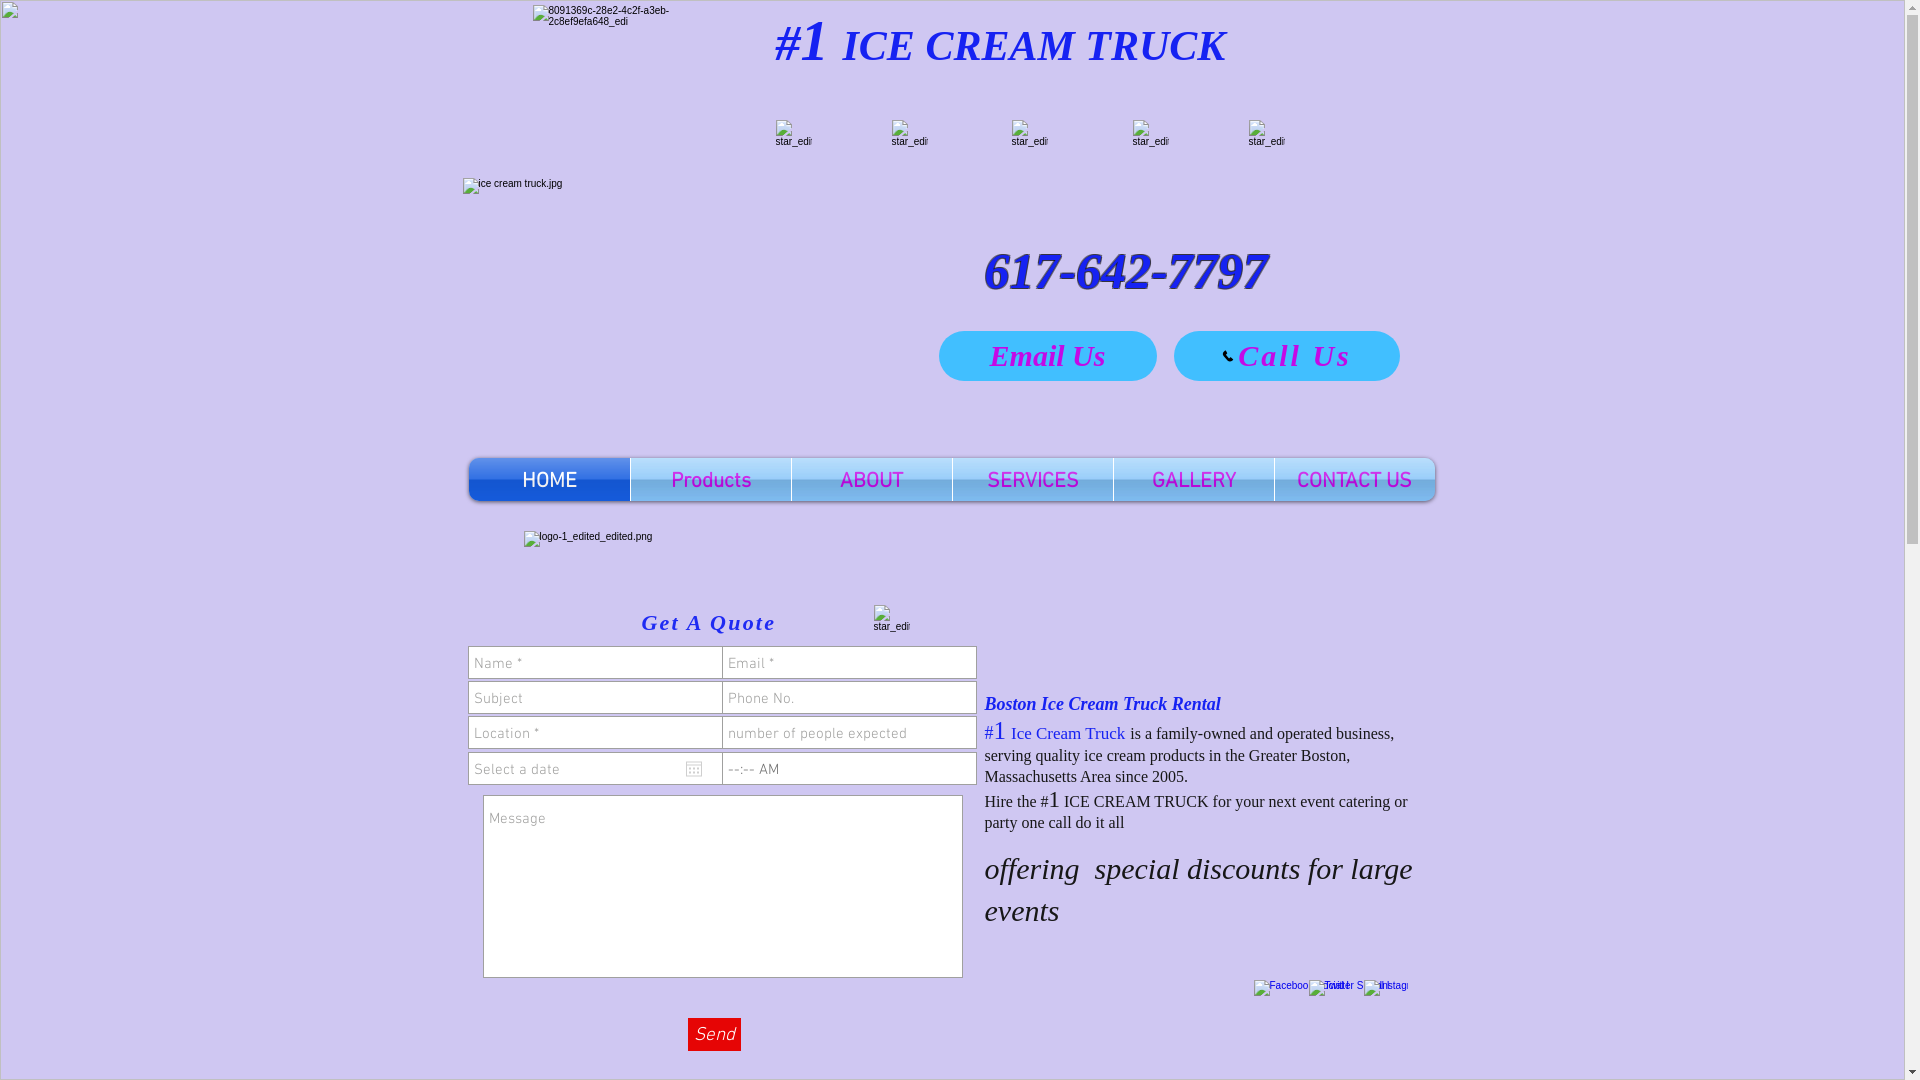  What do you see at coordinates (1047, 356) in the screenshot?
I see `Email Us` at bounding box center [1047, 356].